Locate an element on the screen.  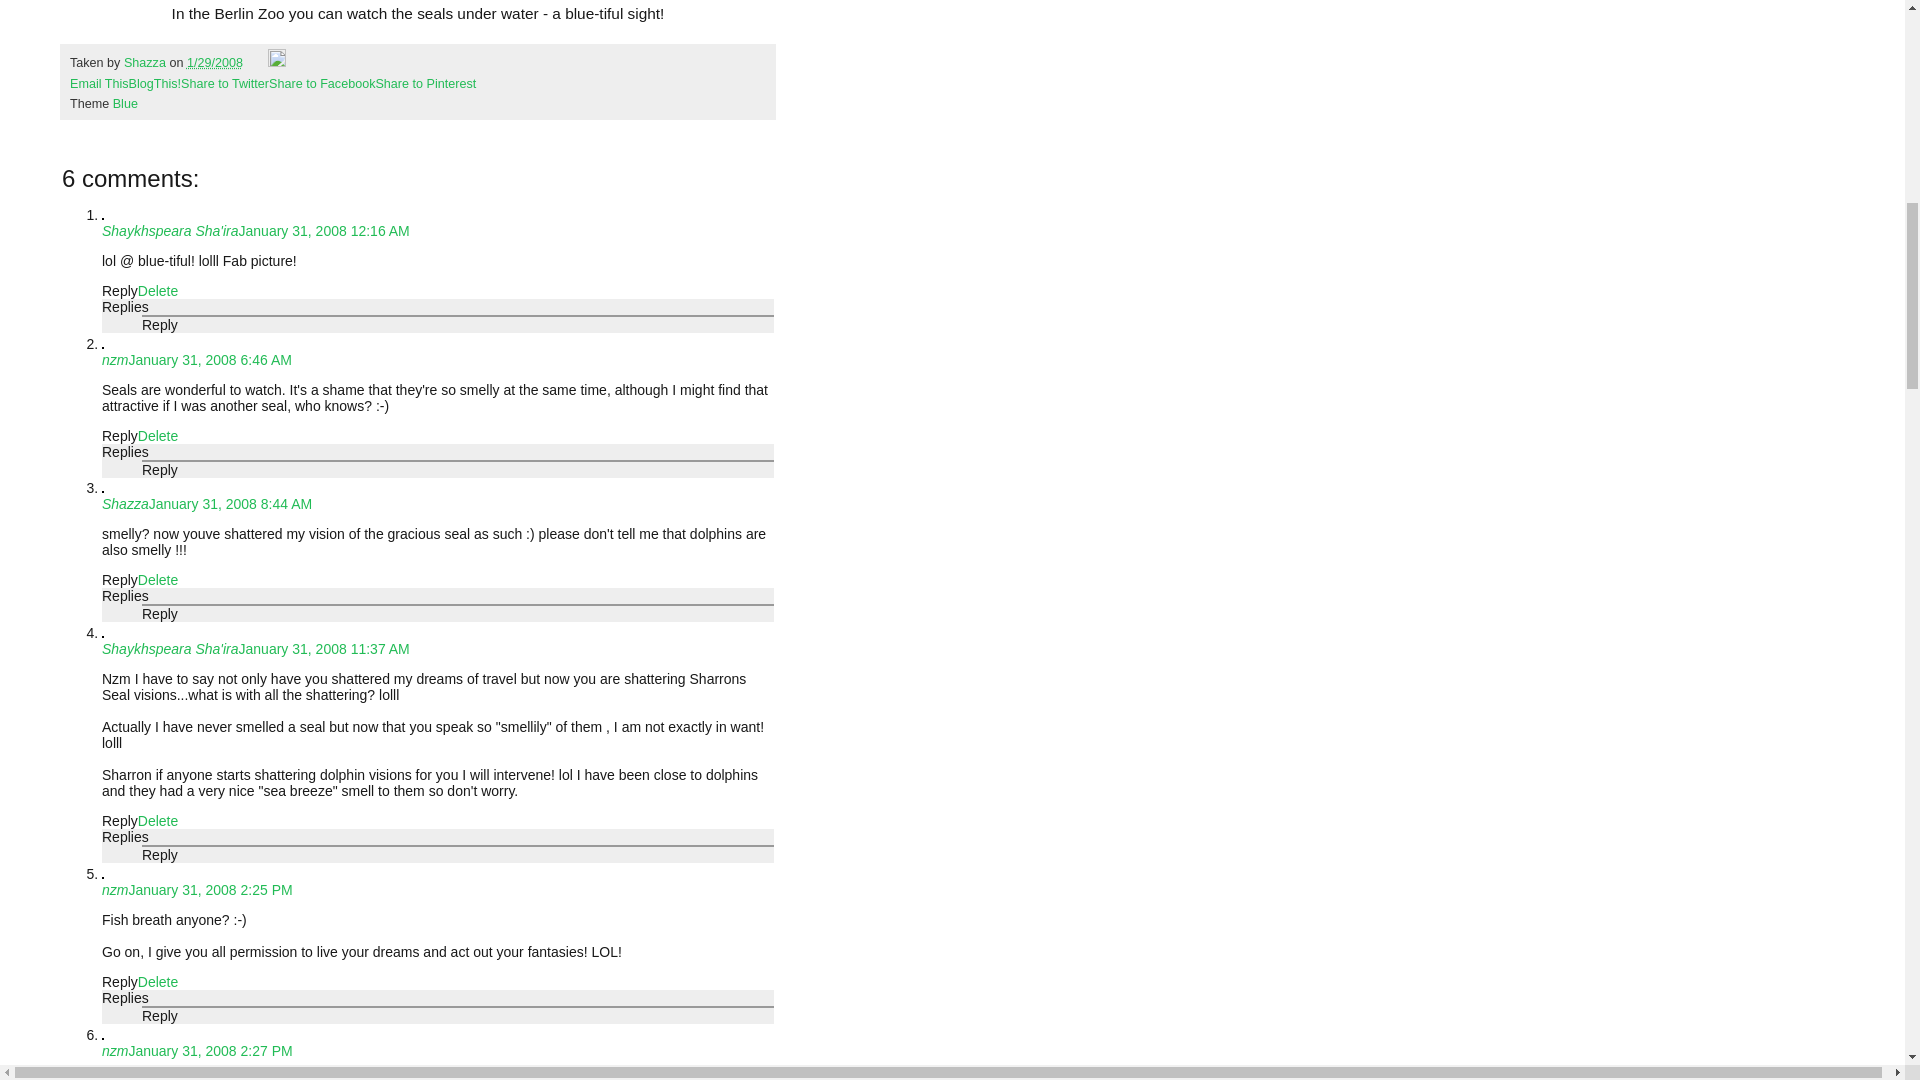
January 31, 2008 11:37 AM is located at coordinates (324, 648).